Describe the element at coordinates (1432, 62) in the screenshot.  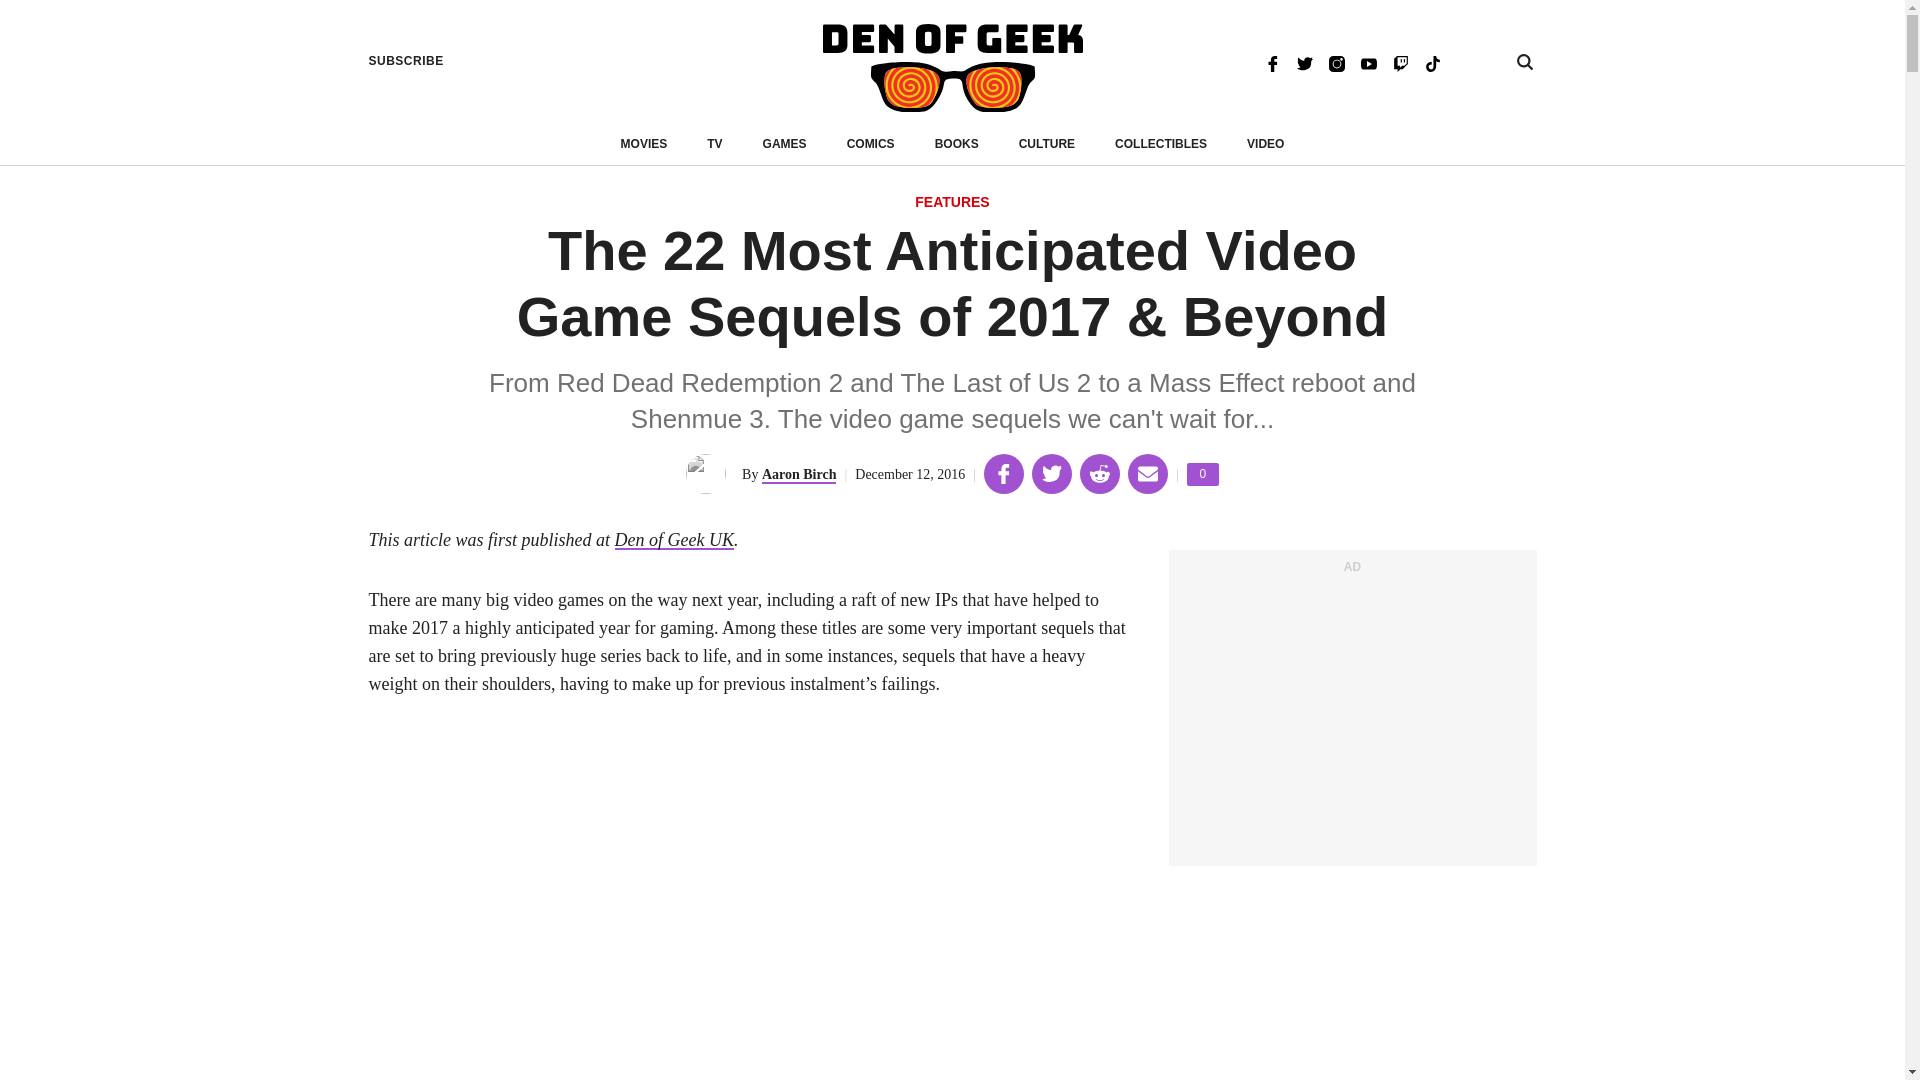
I see `TikTok` at that location.